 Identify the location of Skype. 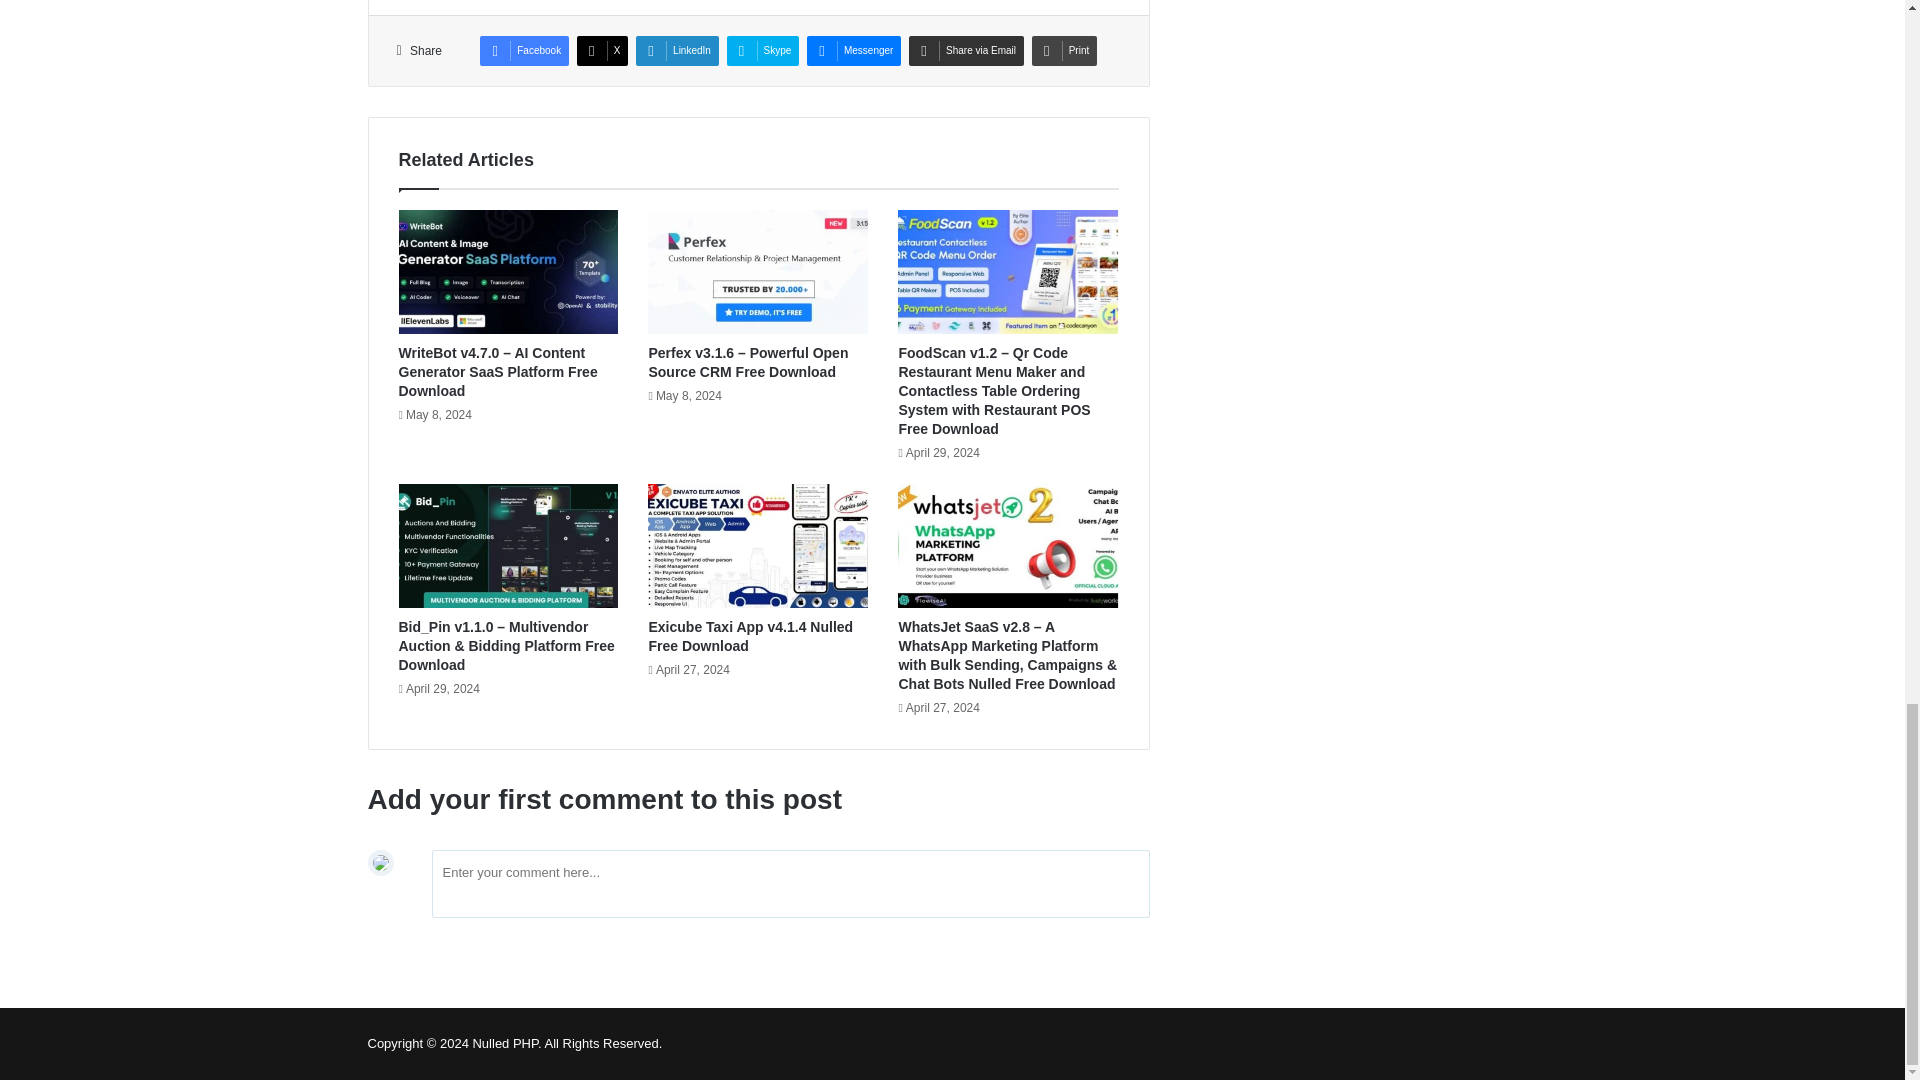
(764, 50).